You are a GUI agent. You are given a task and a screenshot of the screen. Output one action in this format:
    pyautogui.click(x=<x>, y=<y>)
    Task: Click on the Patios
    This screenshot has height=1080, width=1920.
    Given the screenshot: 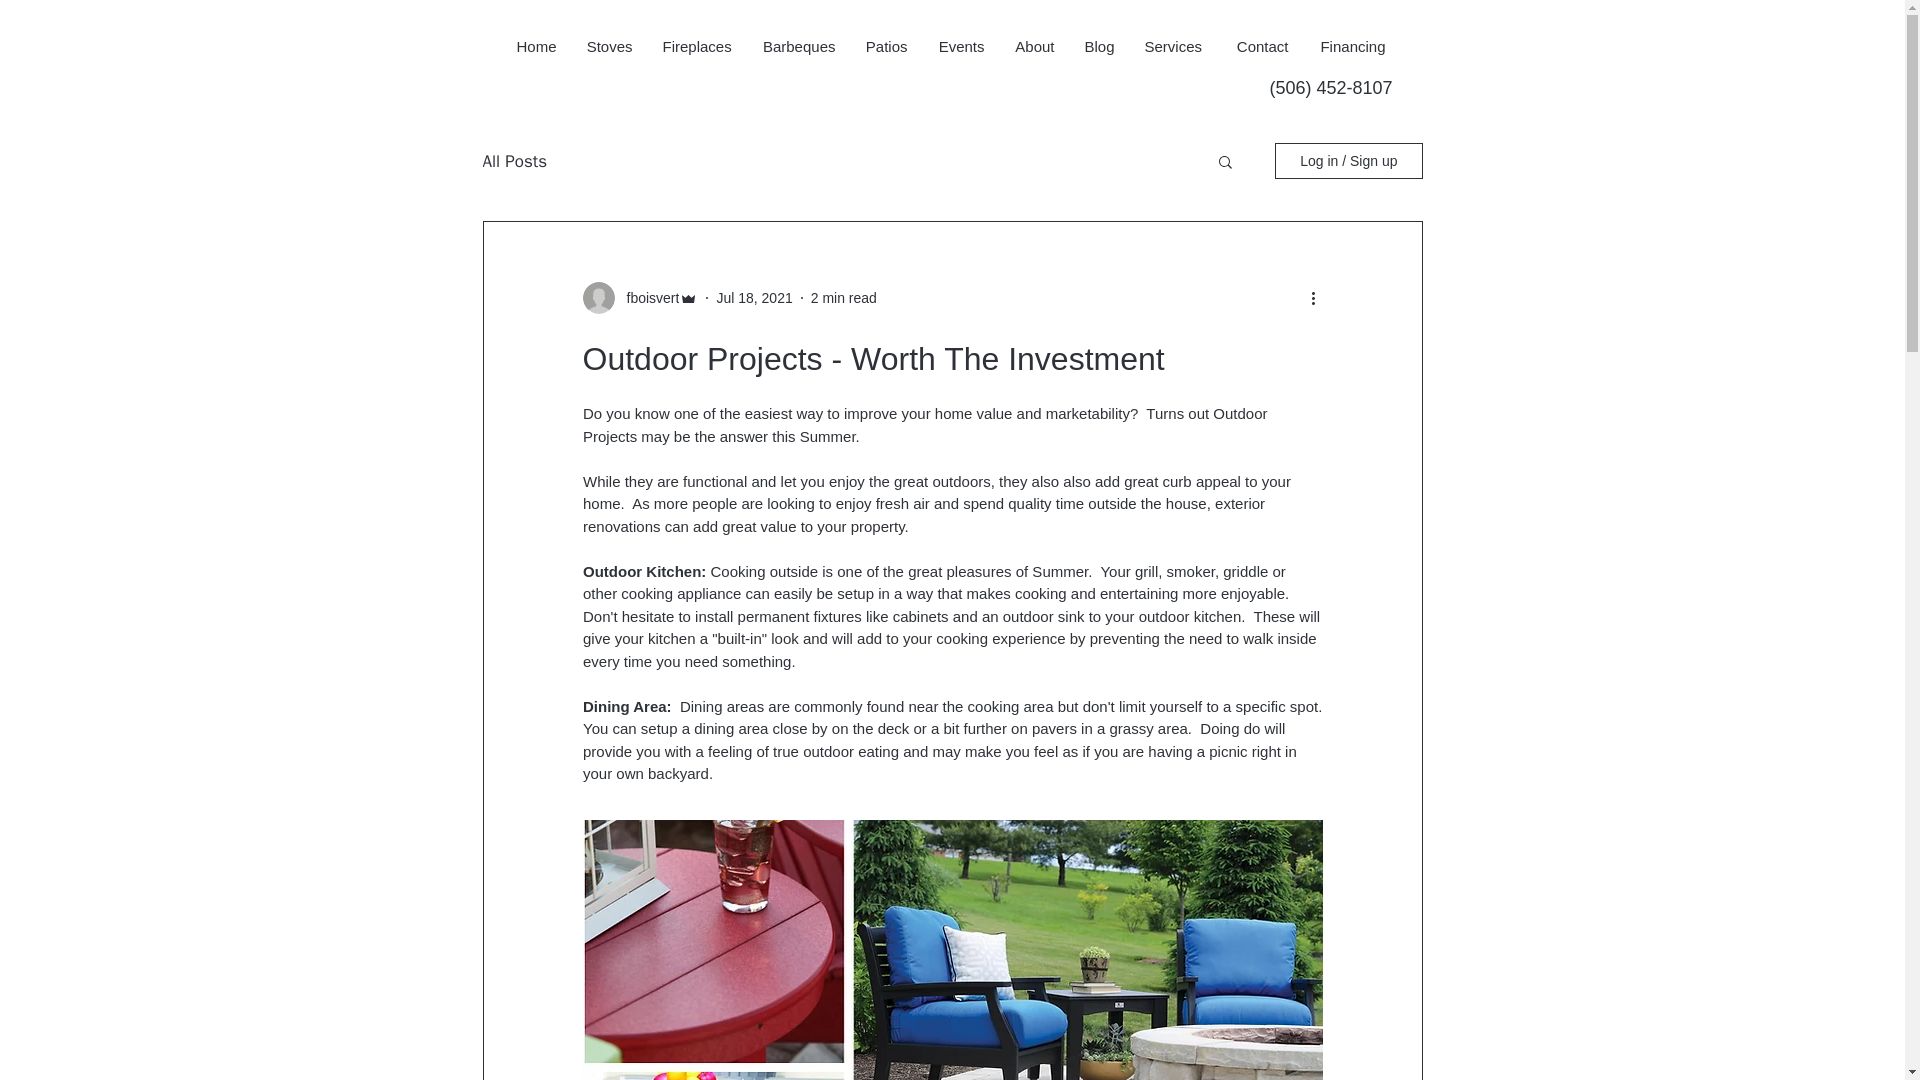 What is the action you would take?
    pyautogui.click(x=886, y=46)
    